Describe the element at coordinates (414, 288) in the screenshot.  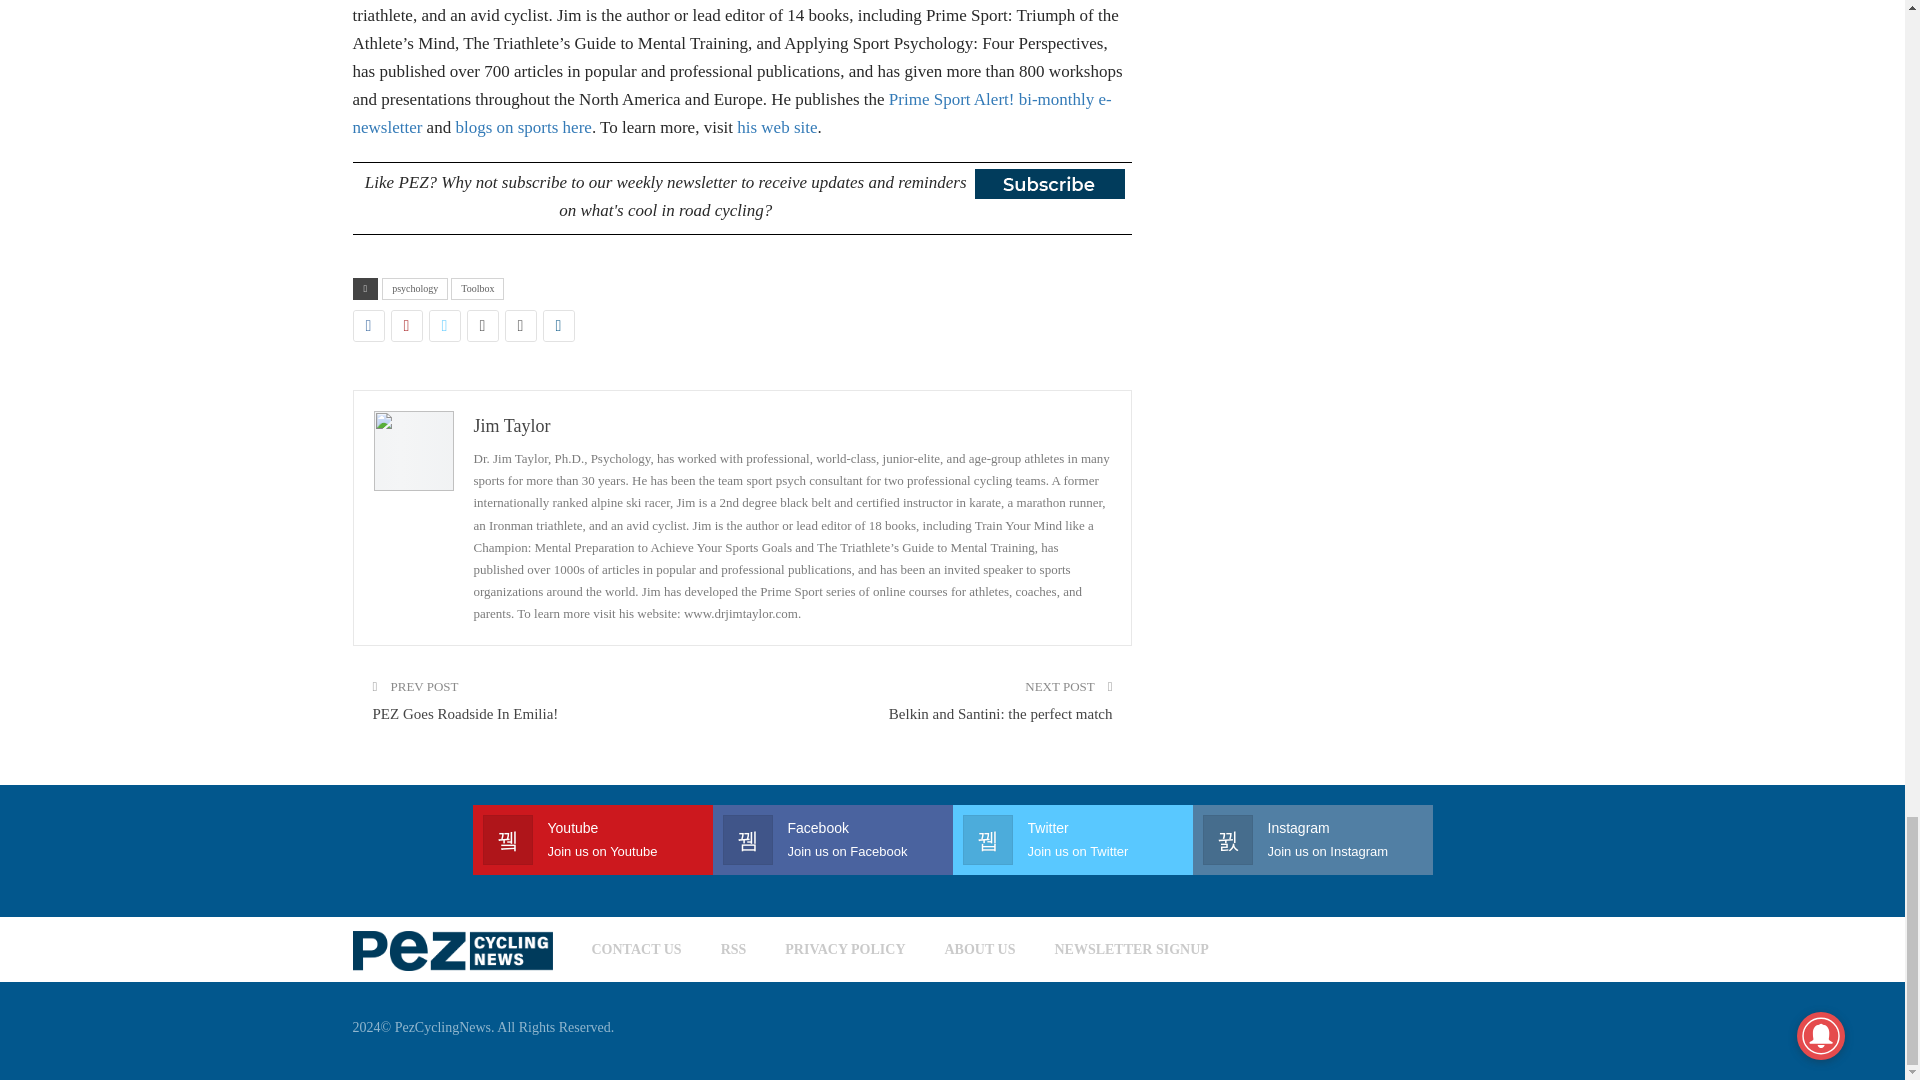
I see `psychology` at that location.